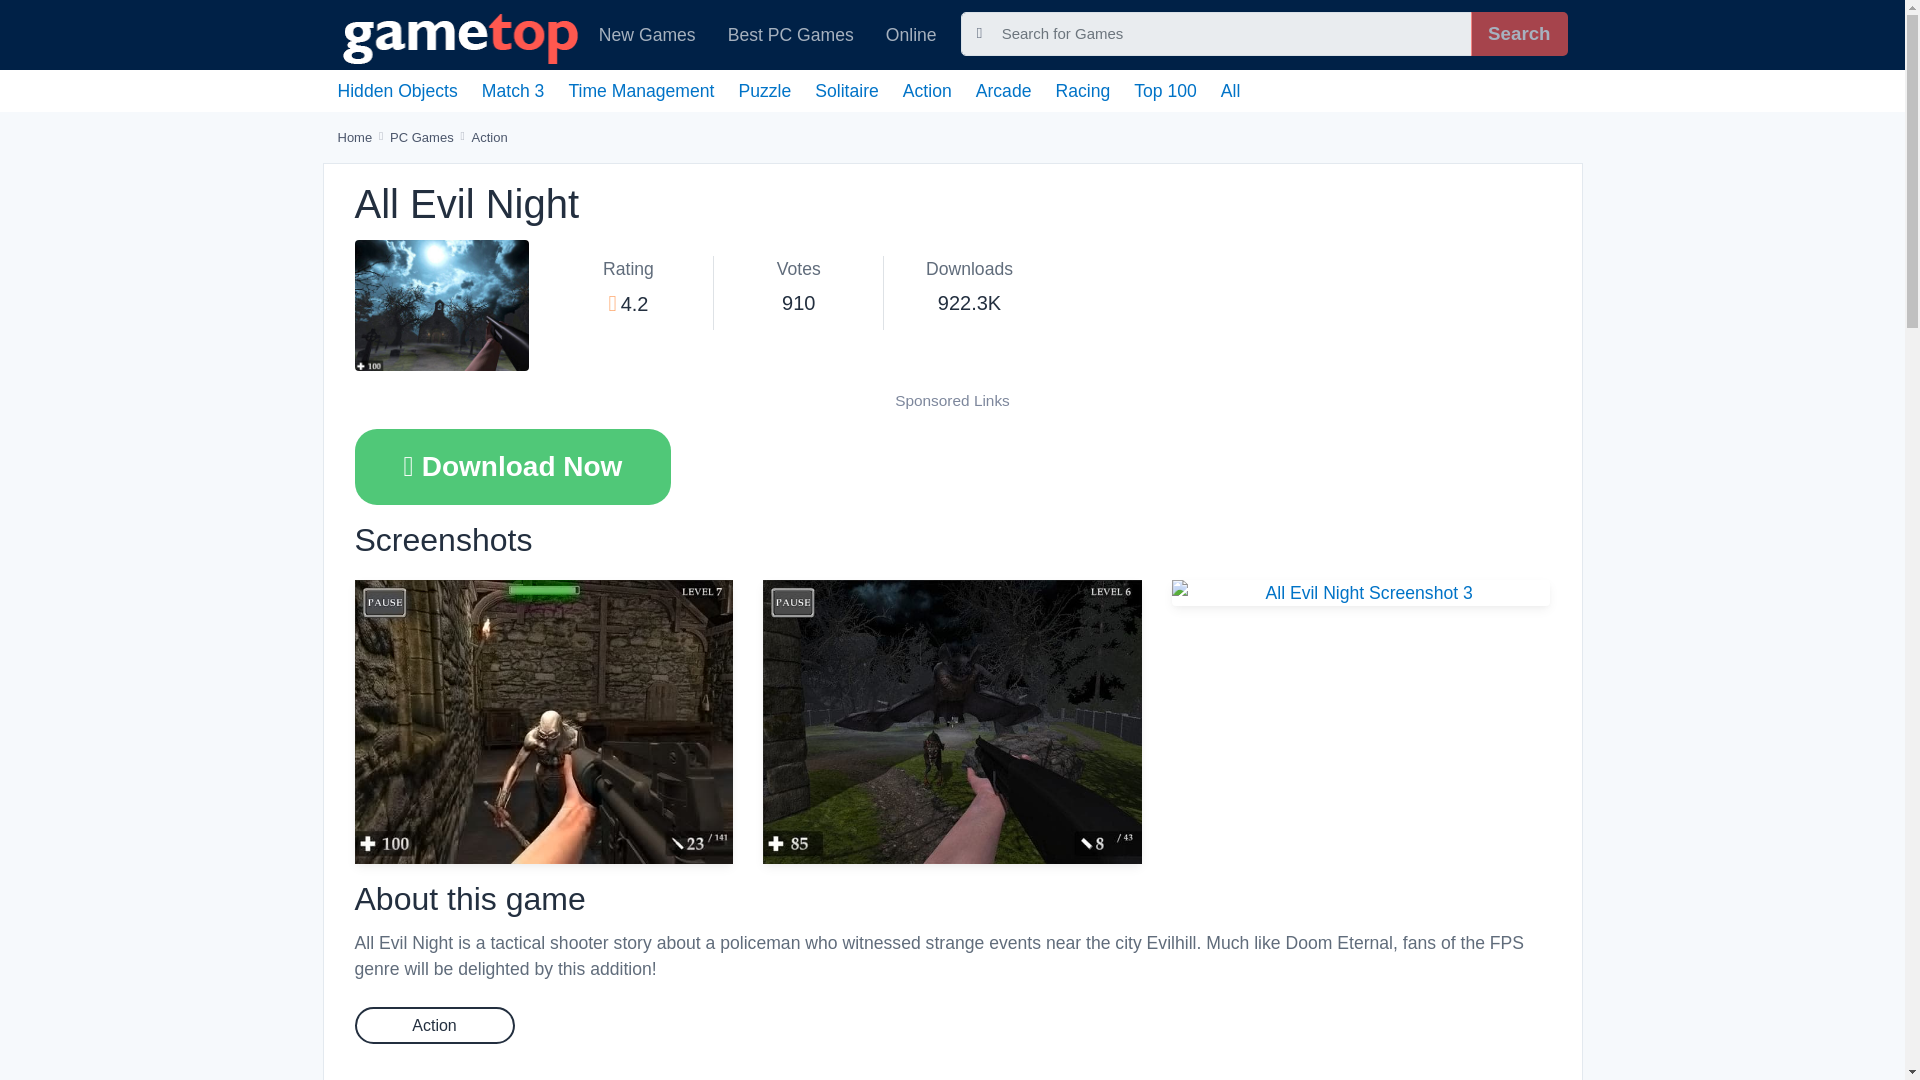 This screenshot has height=1080, width=1920. I want to click on Hidden Objects, so click(398, 91).